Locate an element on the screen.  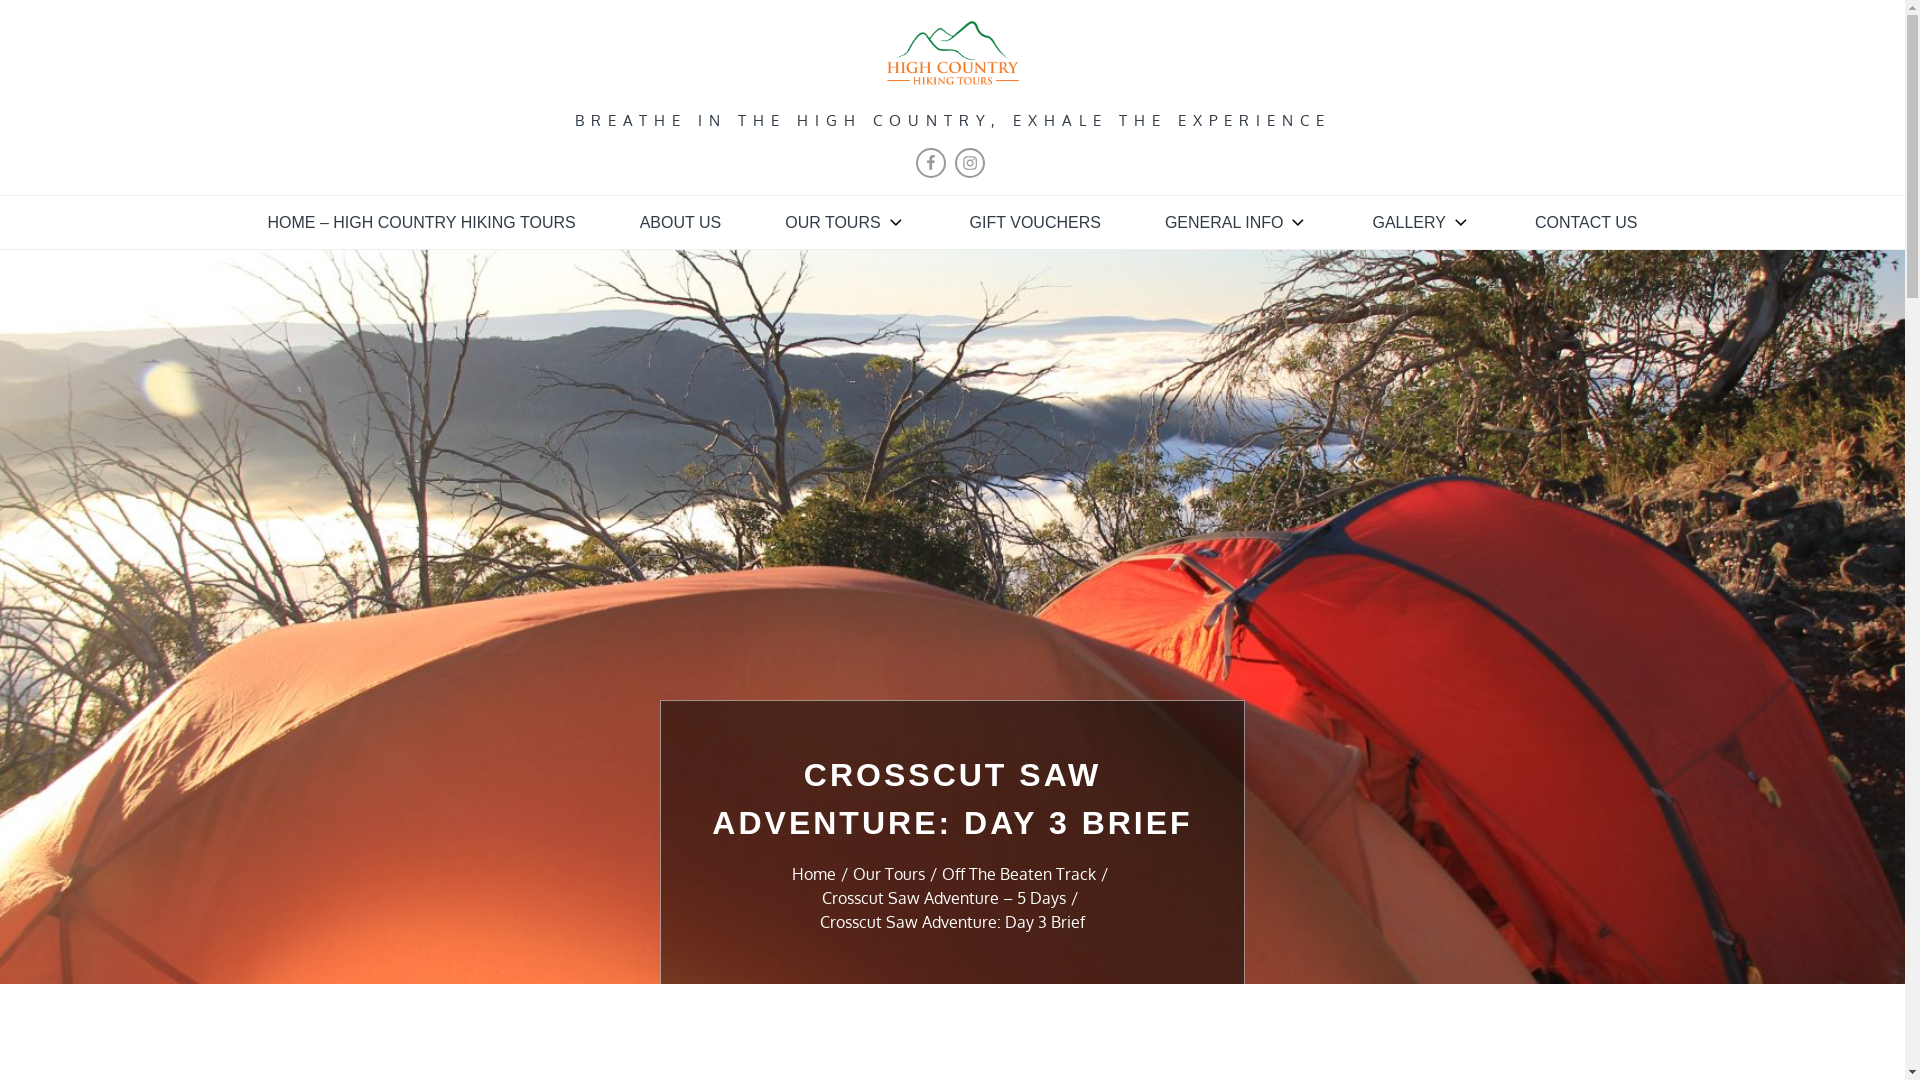
ABOUT US is located at coordinates (681, 223).